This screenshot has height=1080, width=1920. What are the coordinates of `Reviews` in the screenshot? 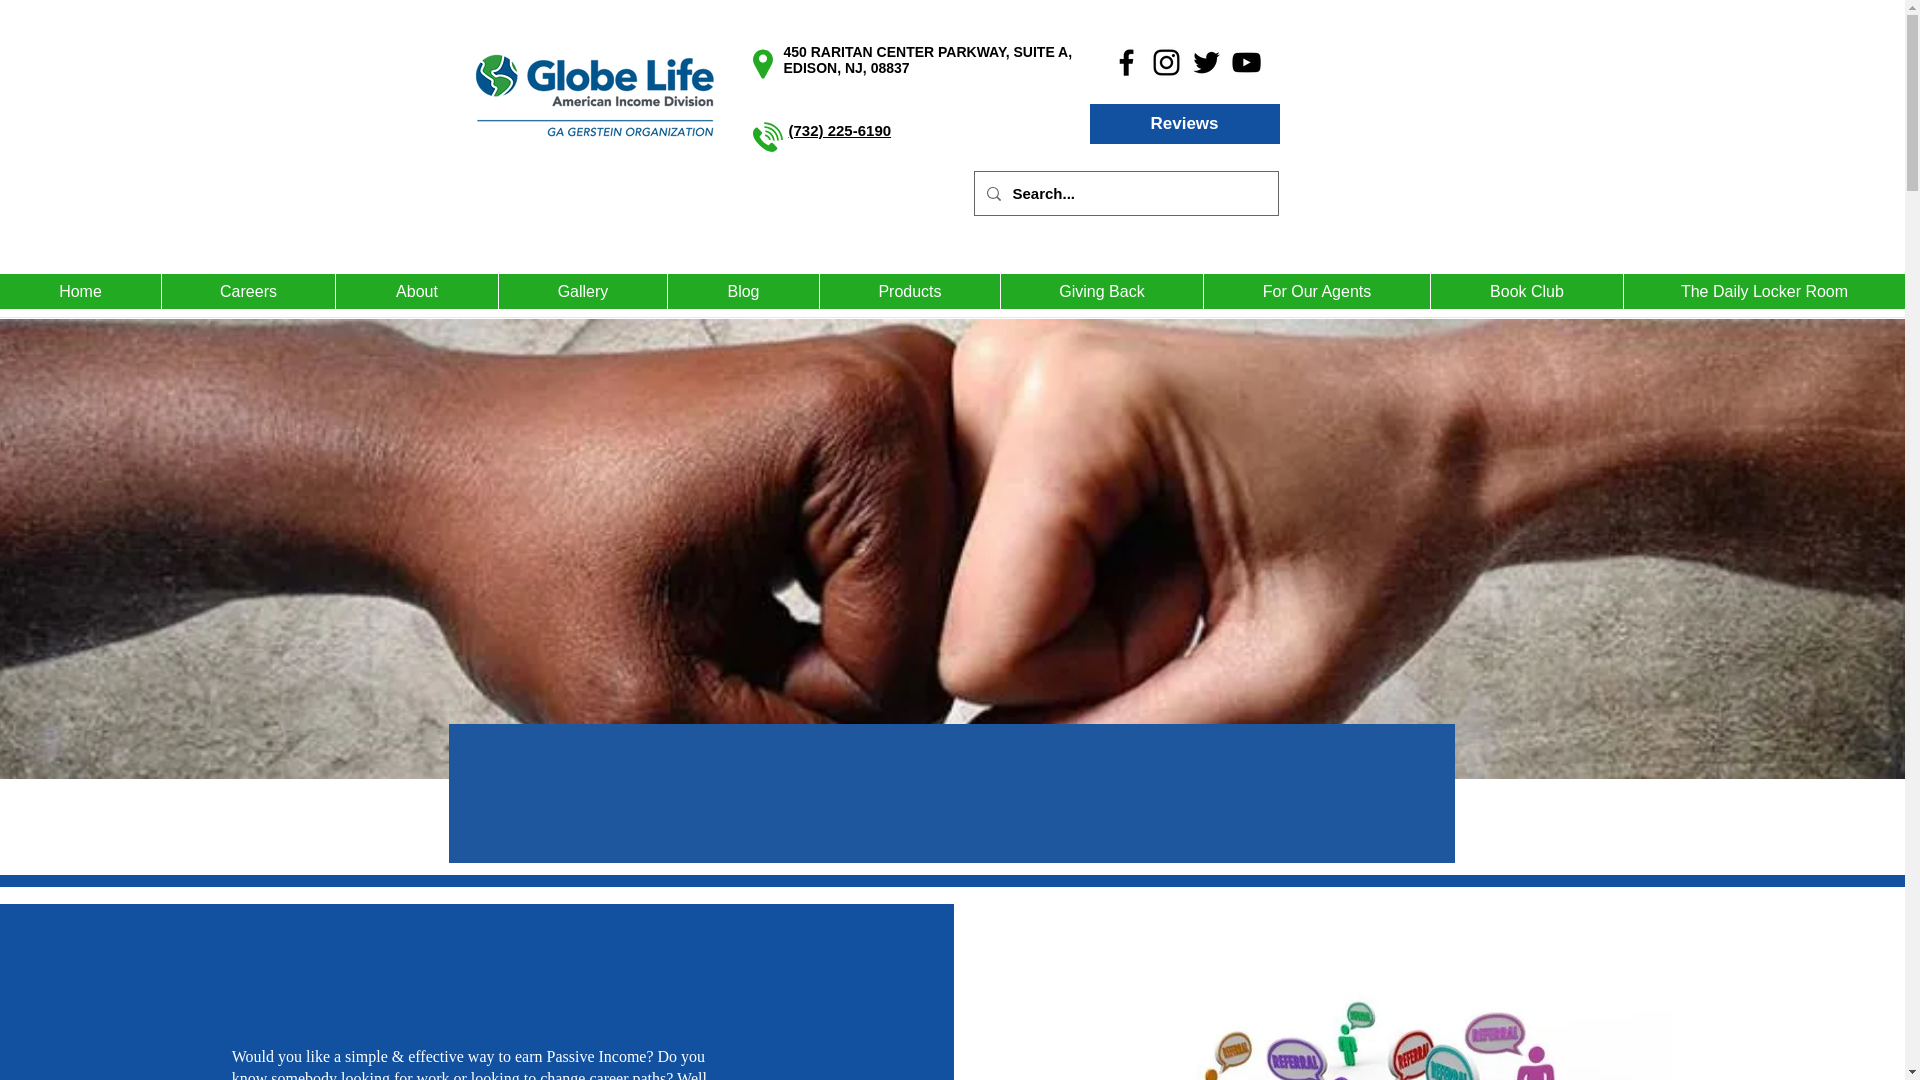 It's located at (1185, 123).